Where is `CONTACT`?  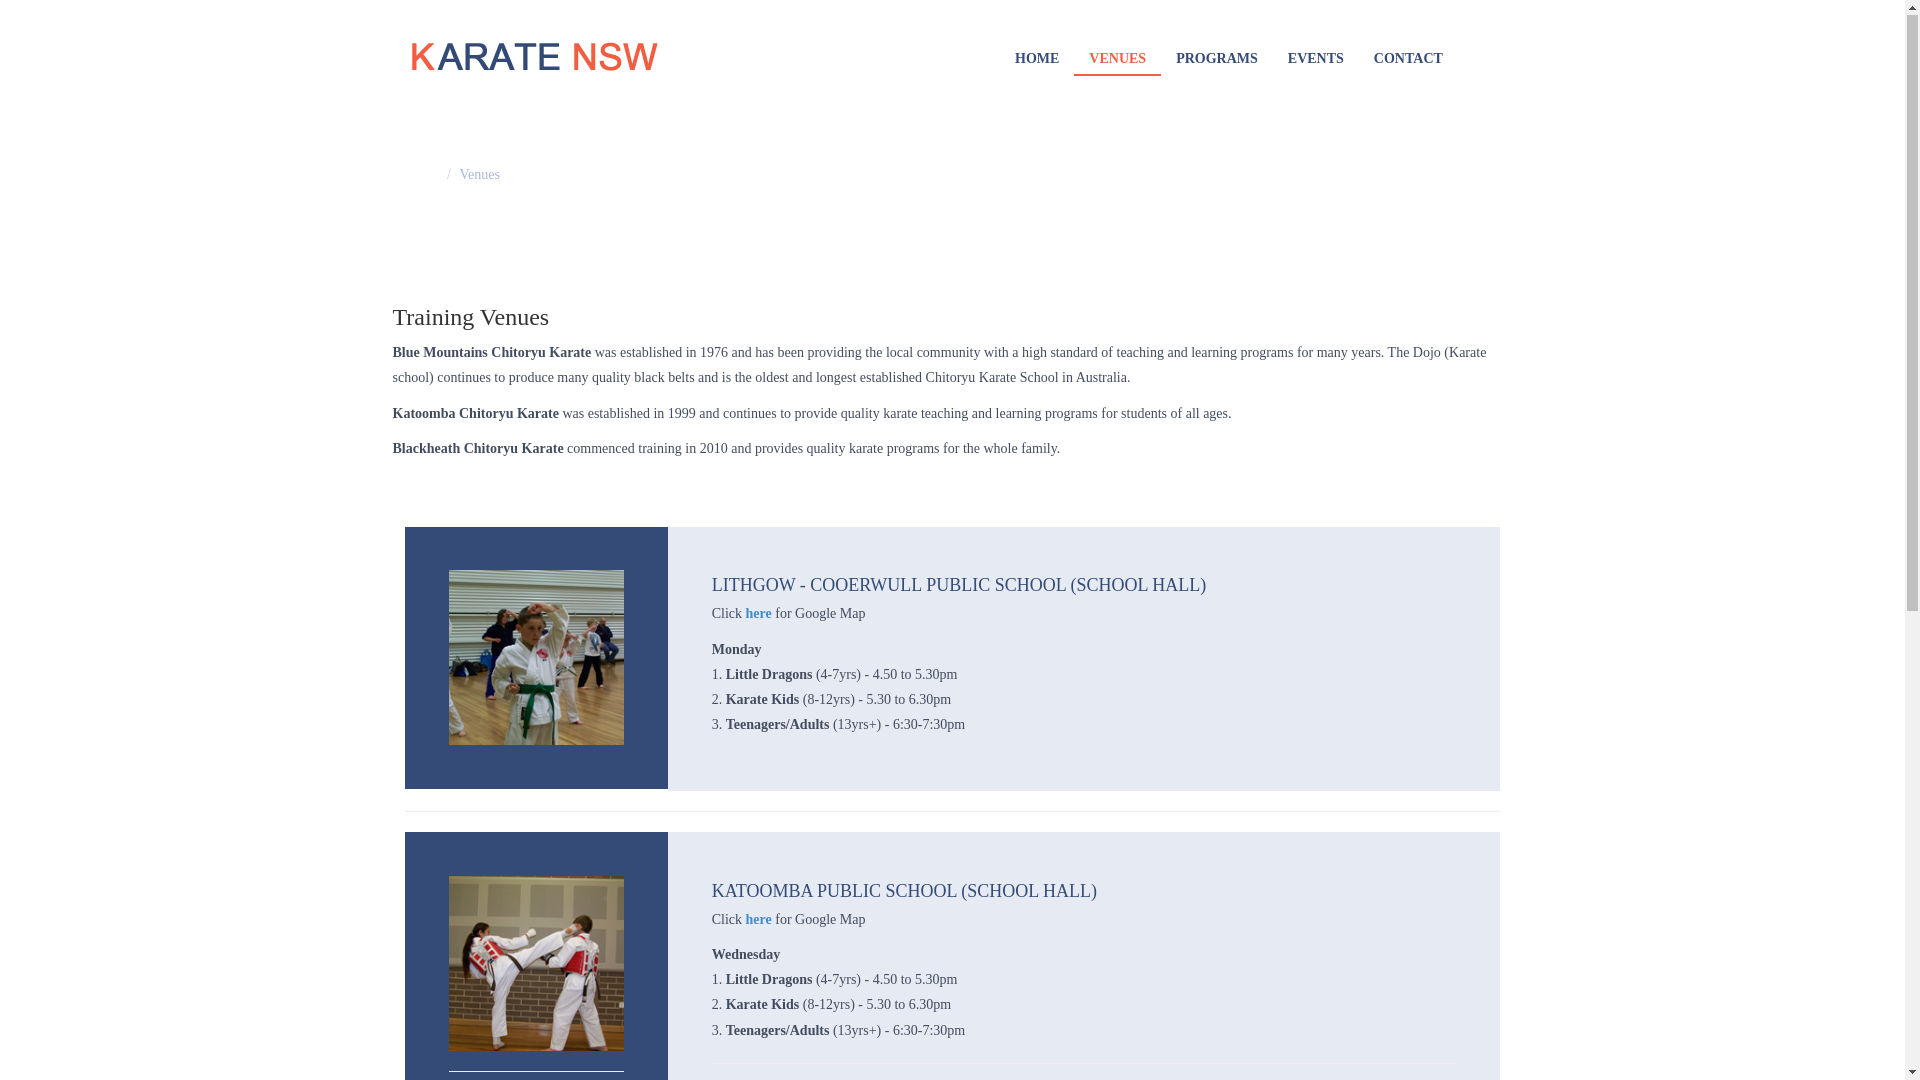 CONTACT is located at coordinates (1408, 60).